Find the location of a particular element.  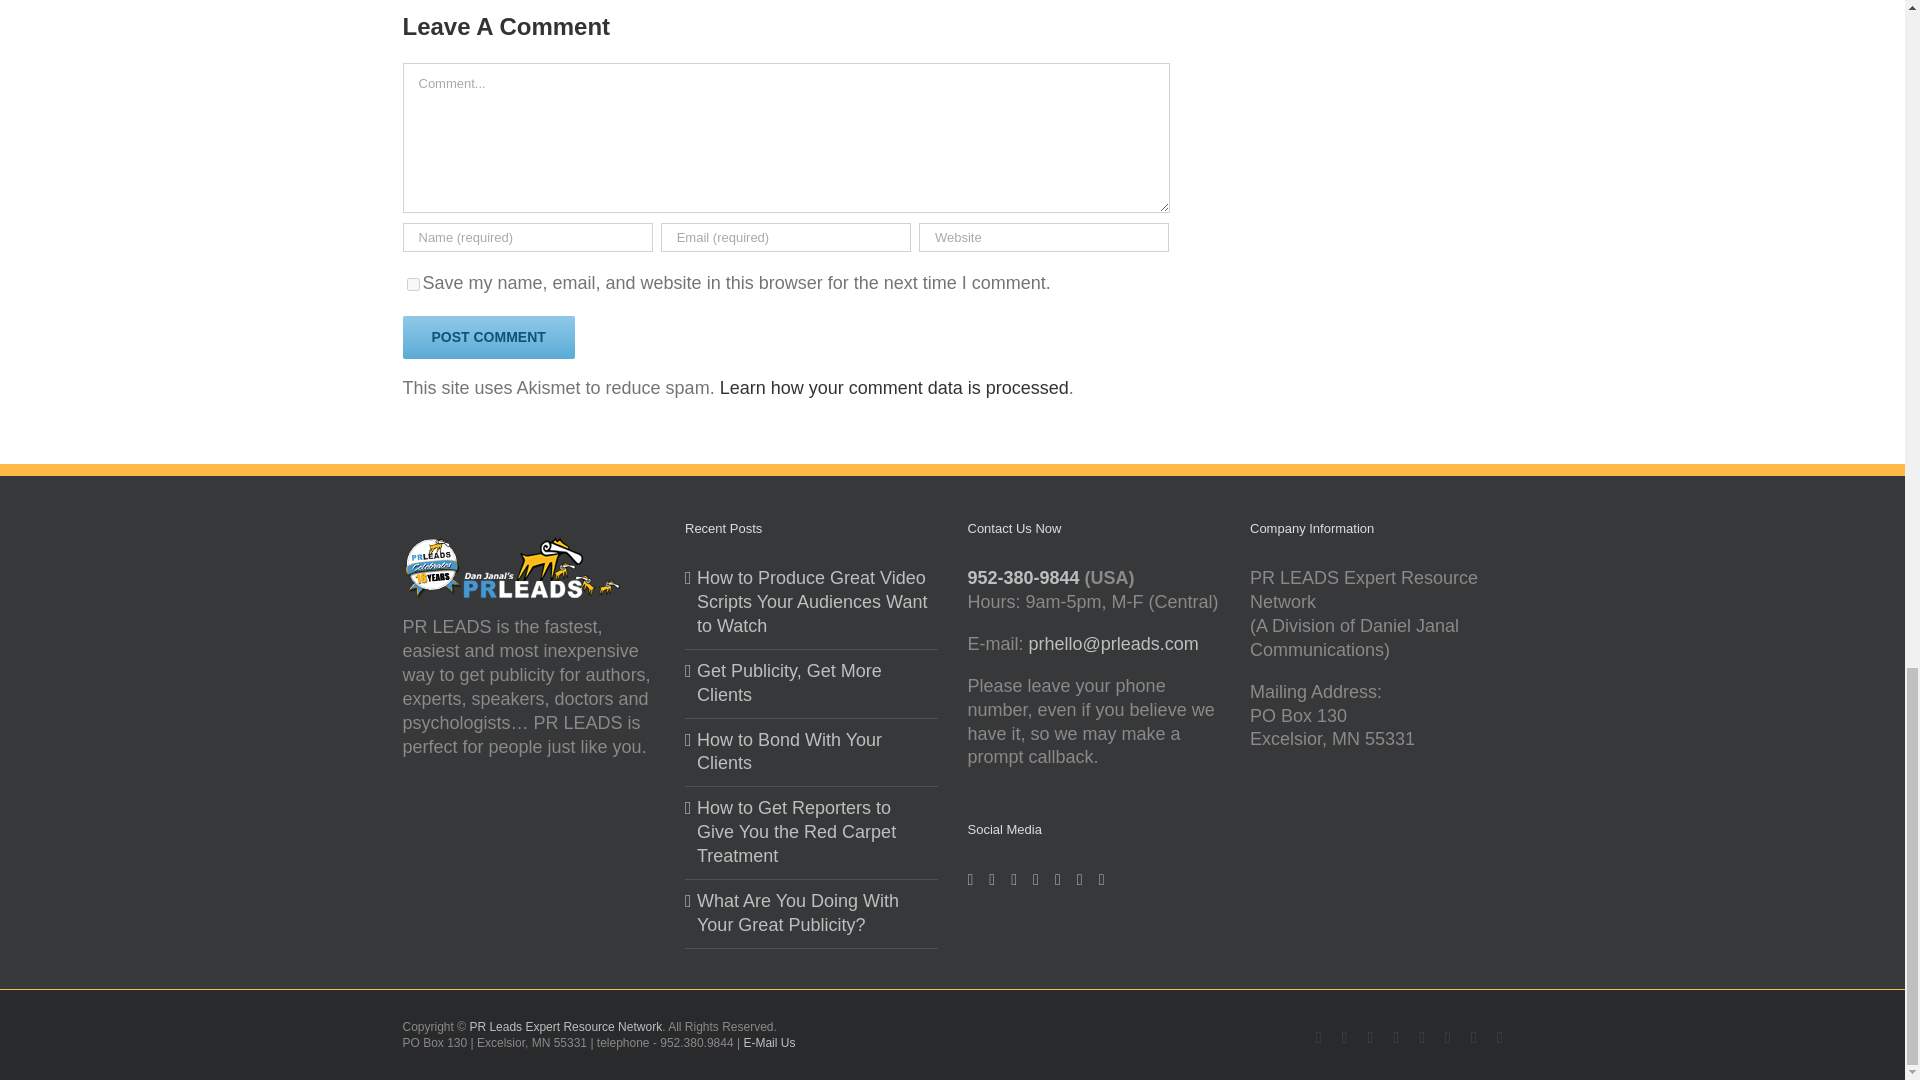

Post Comment is located at coordinates (488, 337).